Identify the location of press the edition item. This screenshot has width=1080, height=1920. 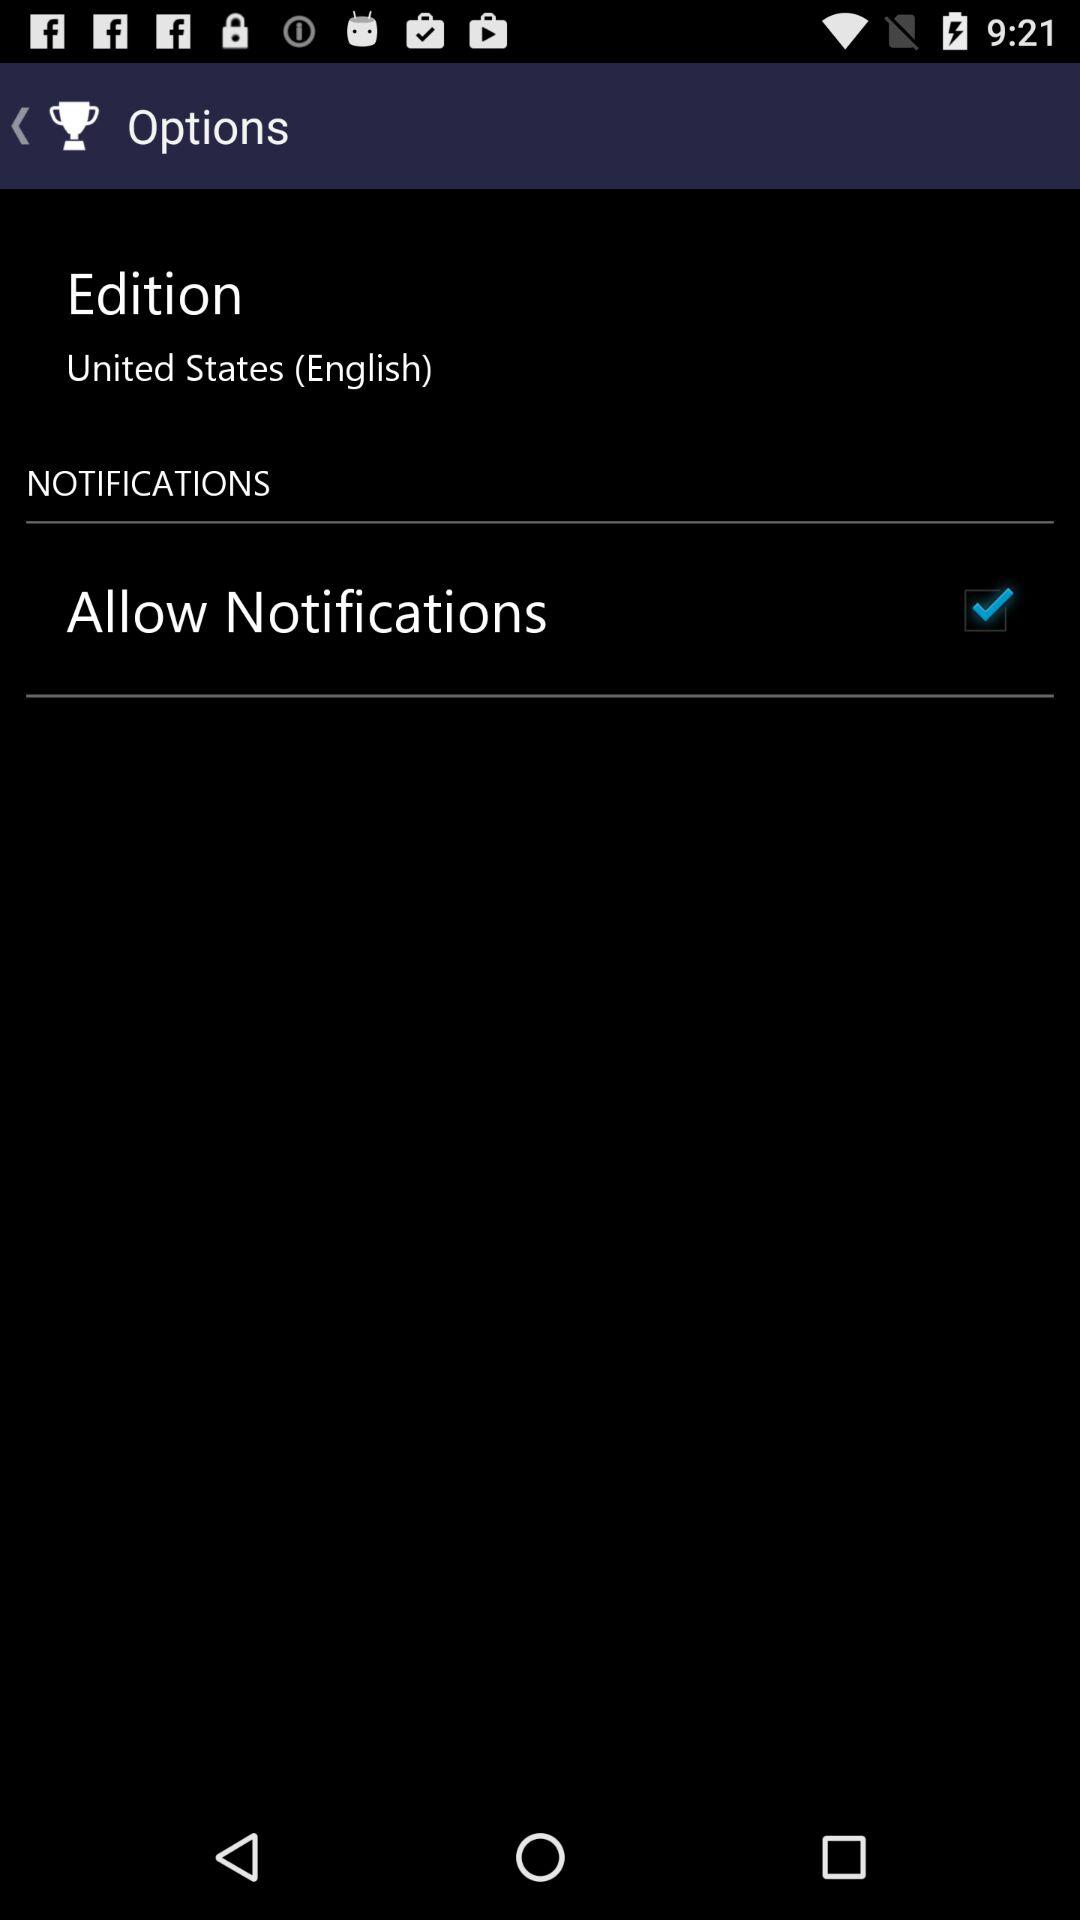
(154, 292).